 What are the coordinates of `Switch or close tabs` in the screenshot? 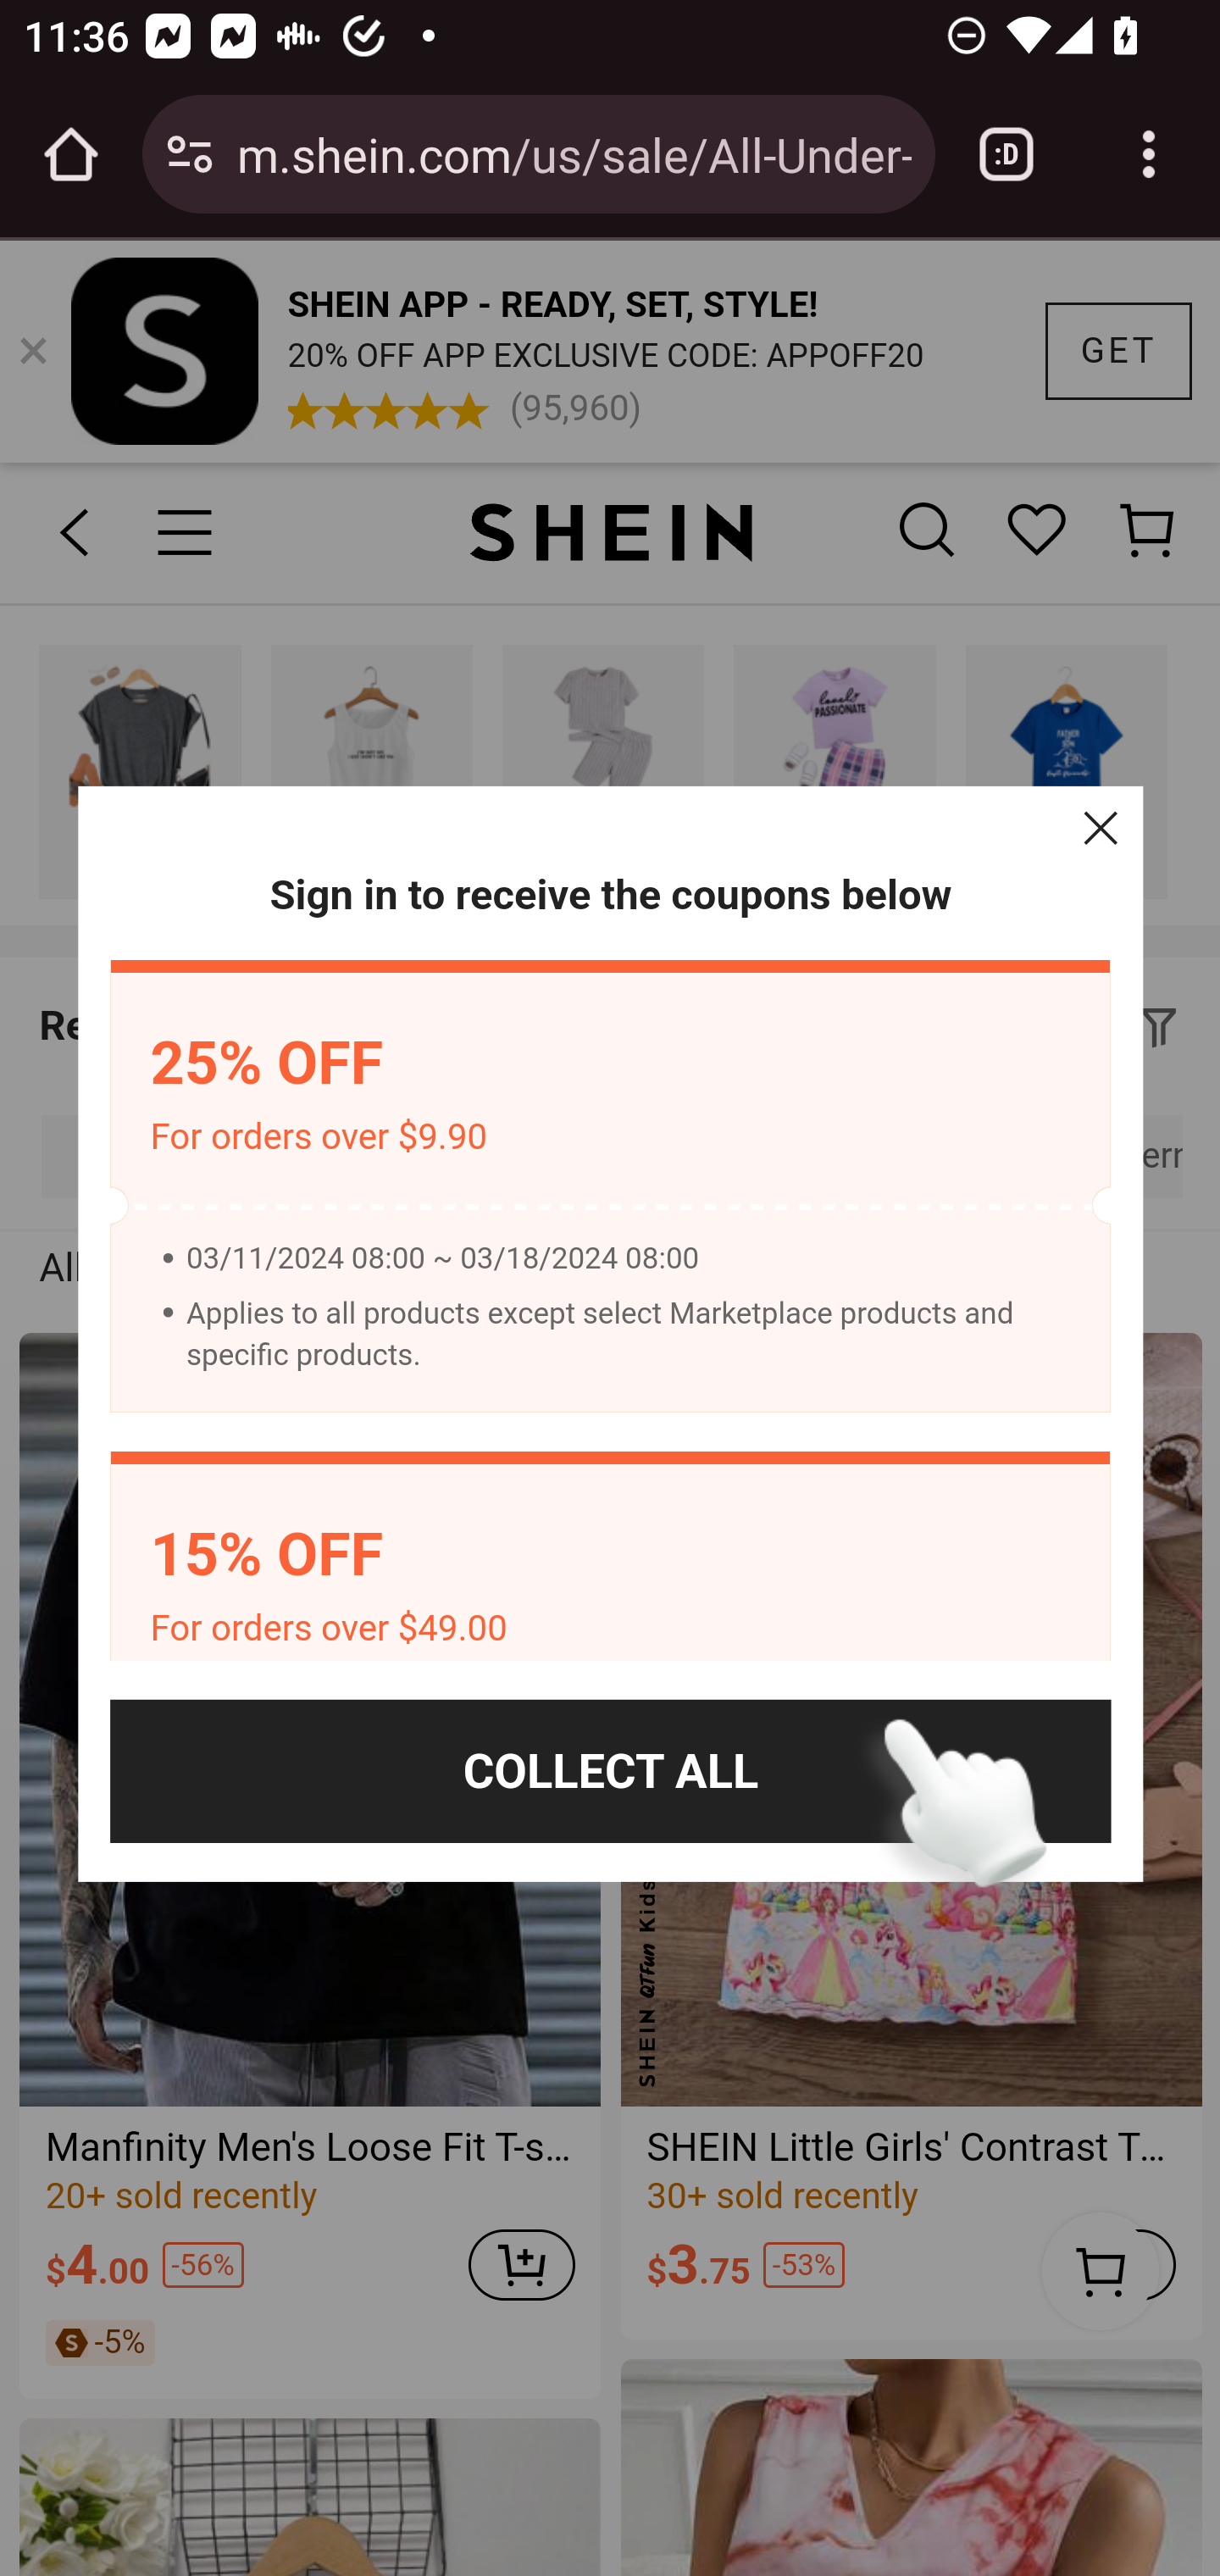 It's located at (1006, 154).